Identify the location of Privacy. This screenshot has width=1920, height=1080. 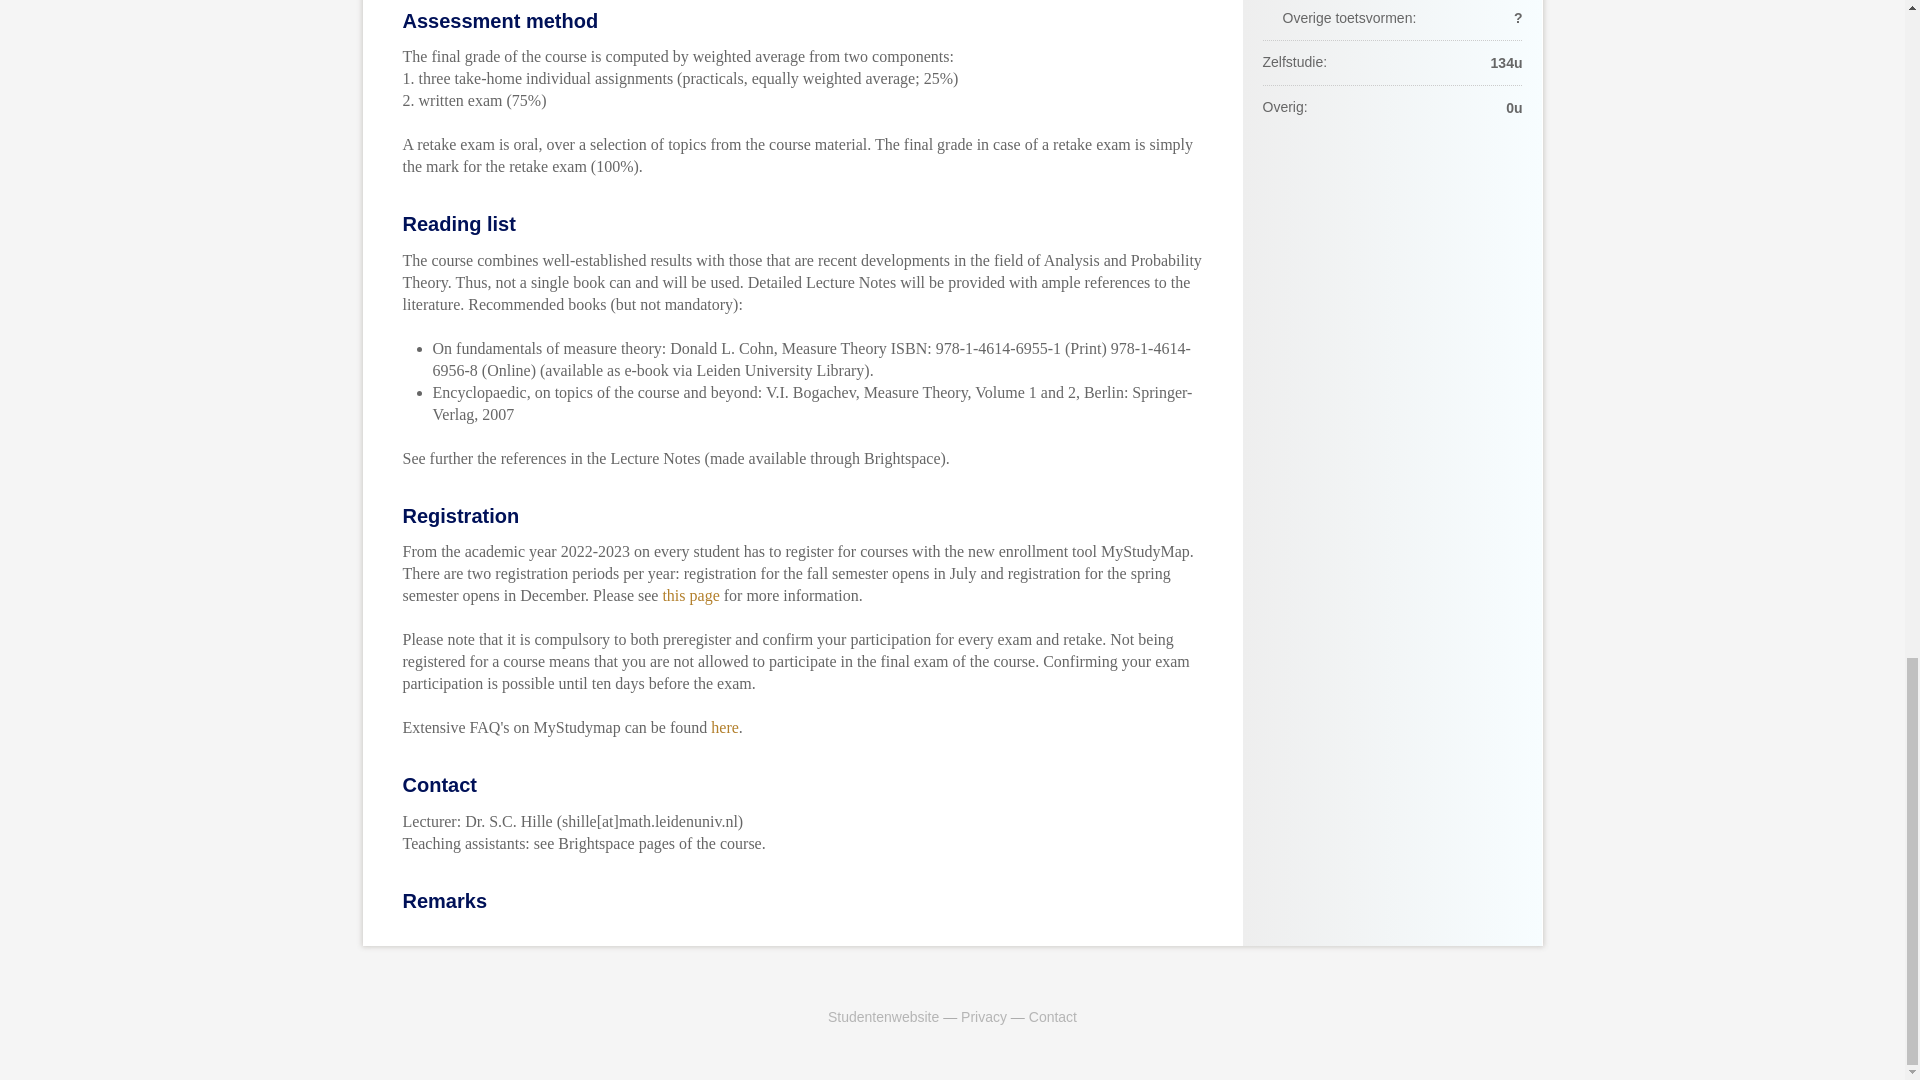
(984, 1016).